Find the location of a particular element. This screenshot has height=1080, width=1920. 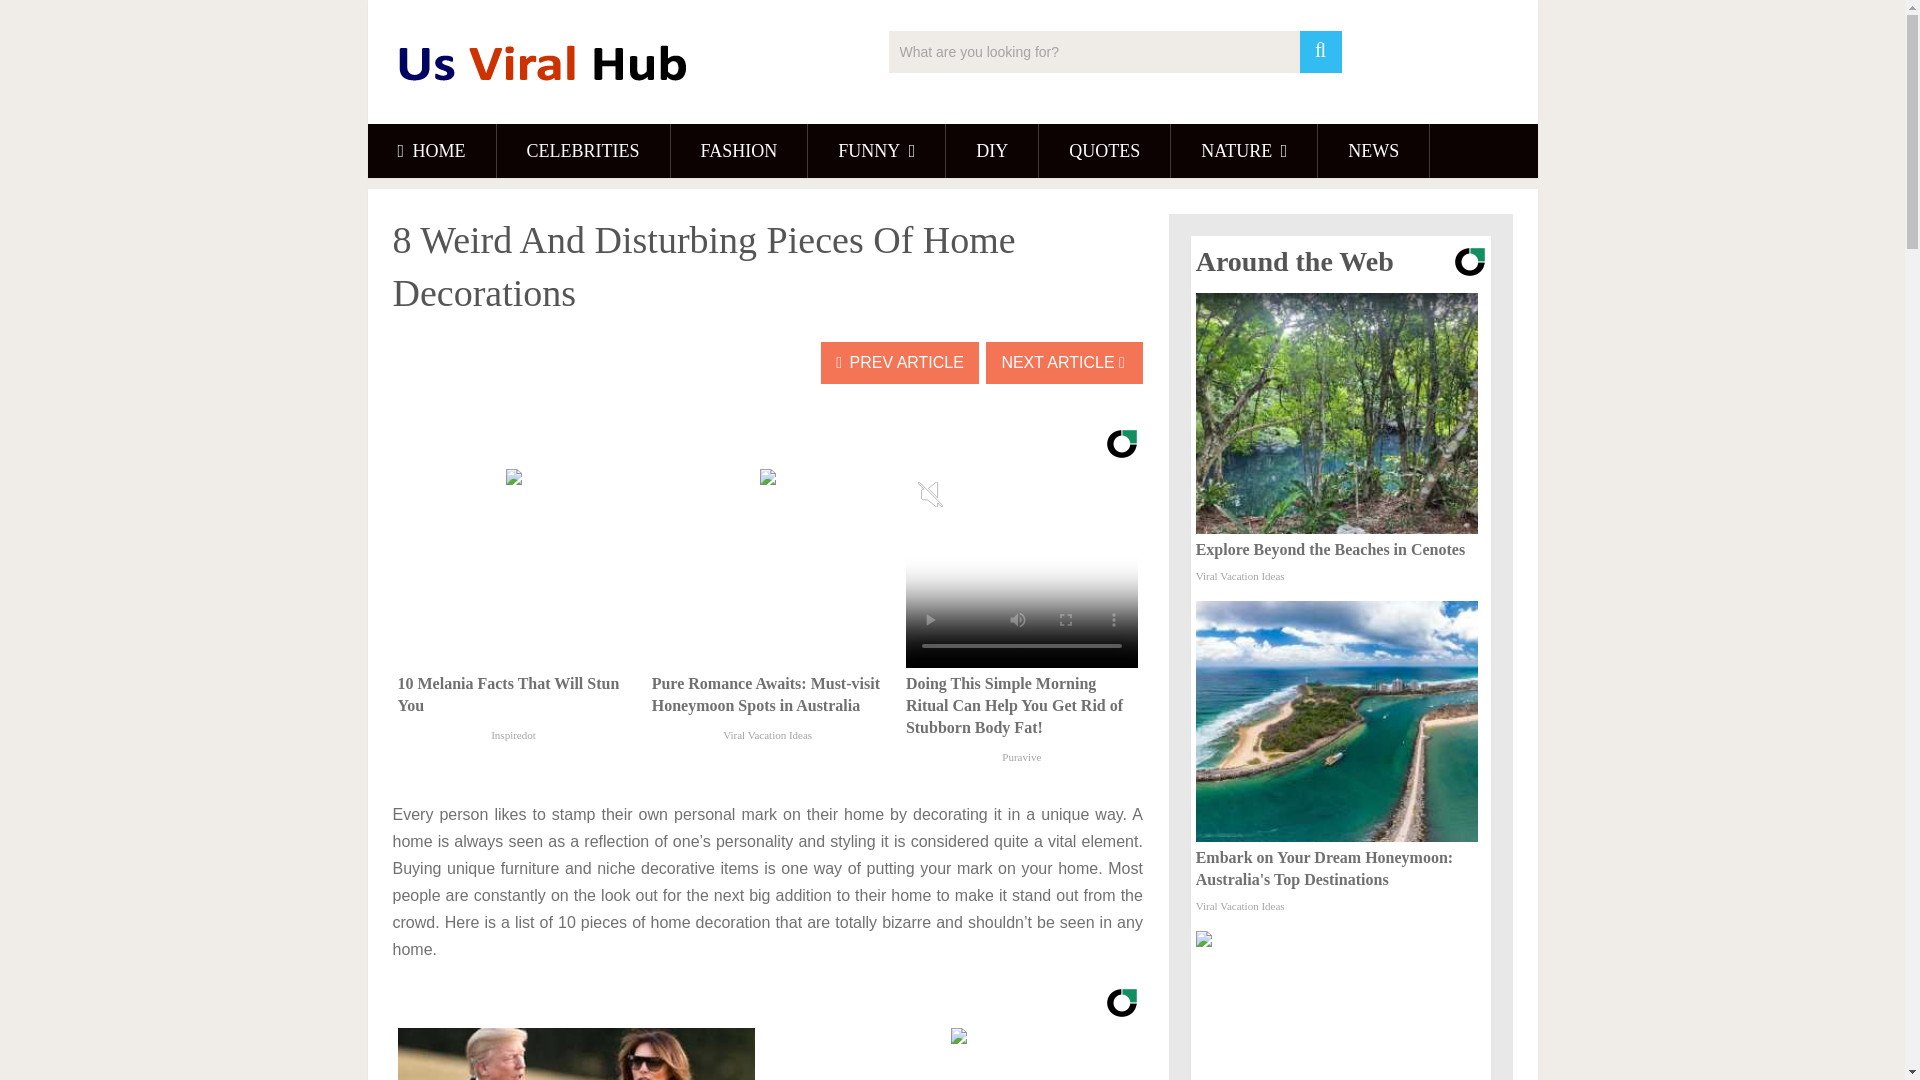

NEWS is located at coordinates (1372, 151).